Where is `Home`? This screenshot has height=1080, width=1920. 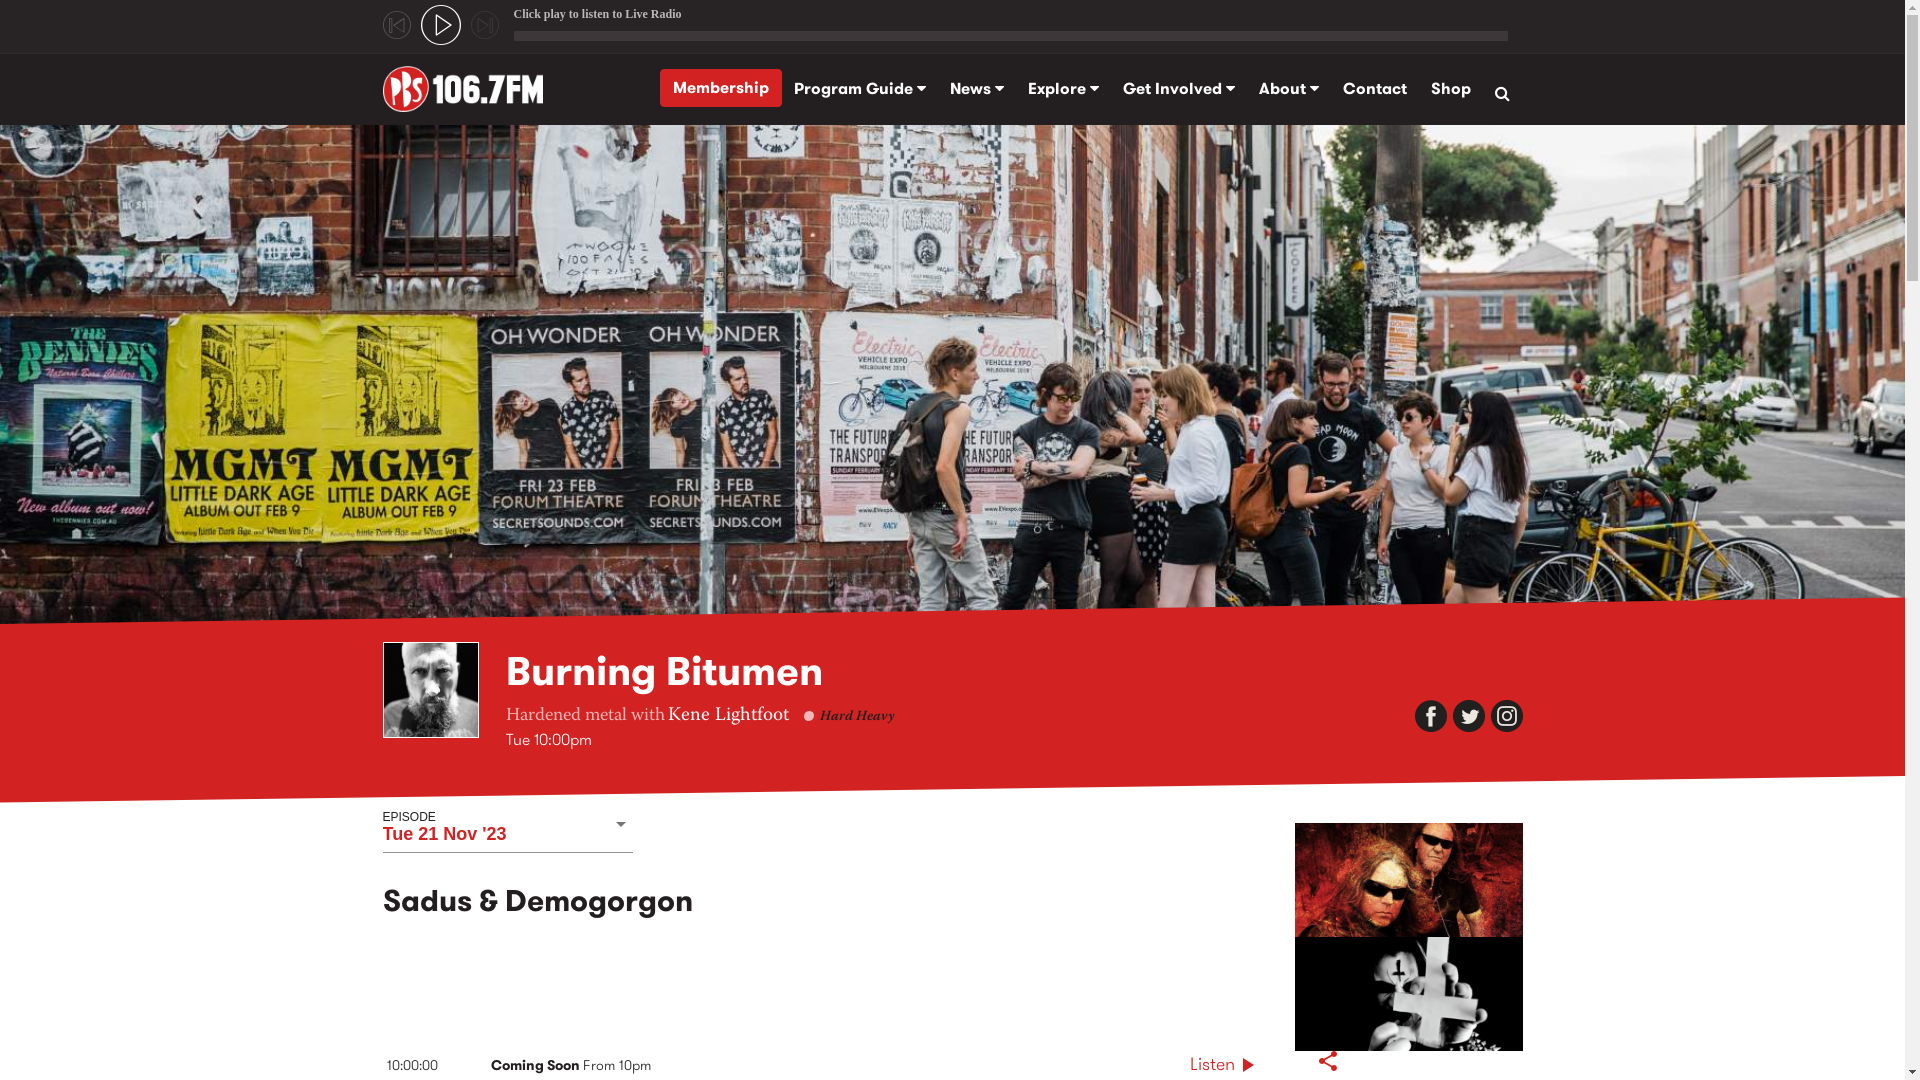
Home is located at coordinates (470, 89).